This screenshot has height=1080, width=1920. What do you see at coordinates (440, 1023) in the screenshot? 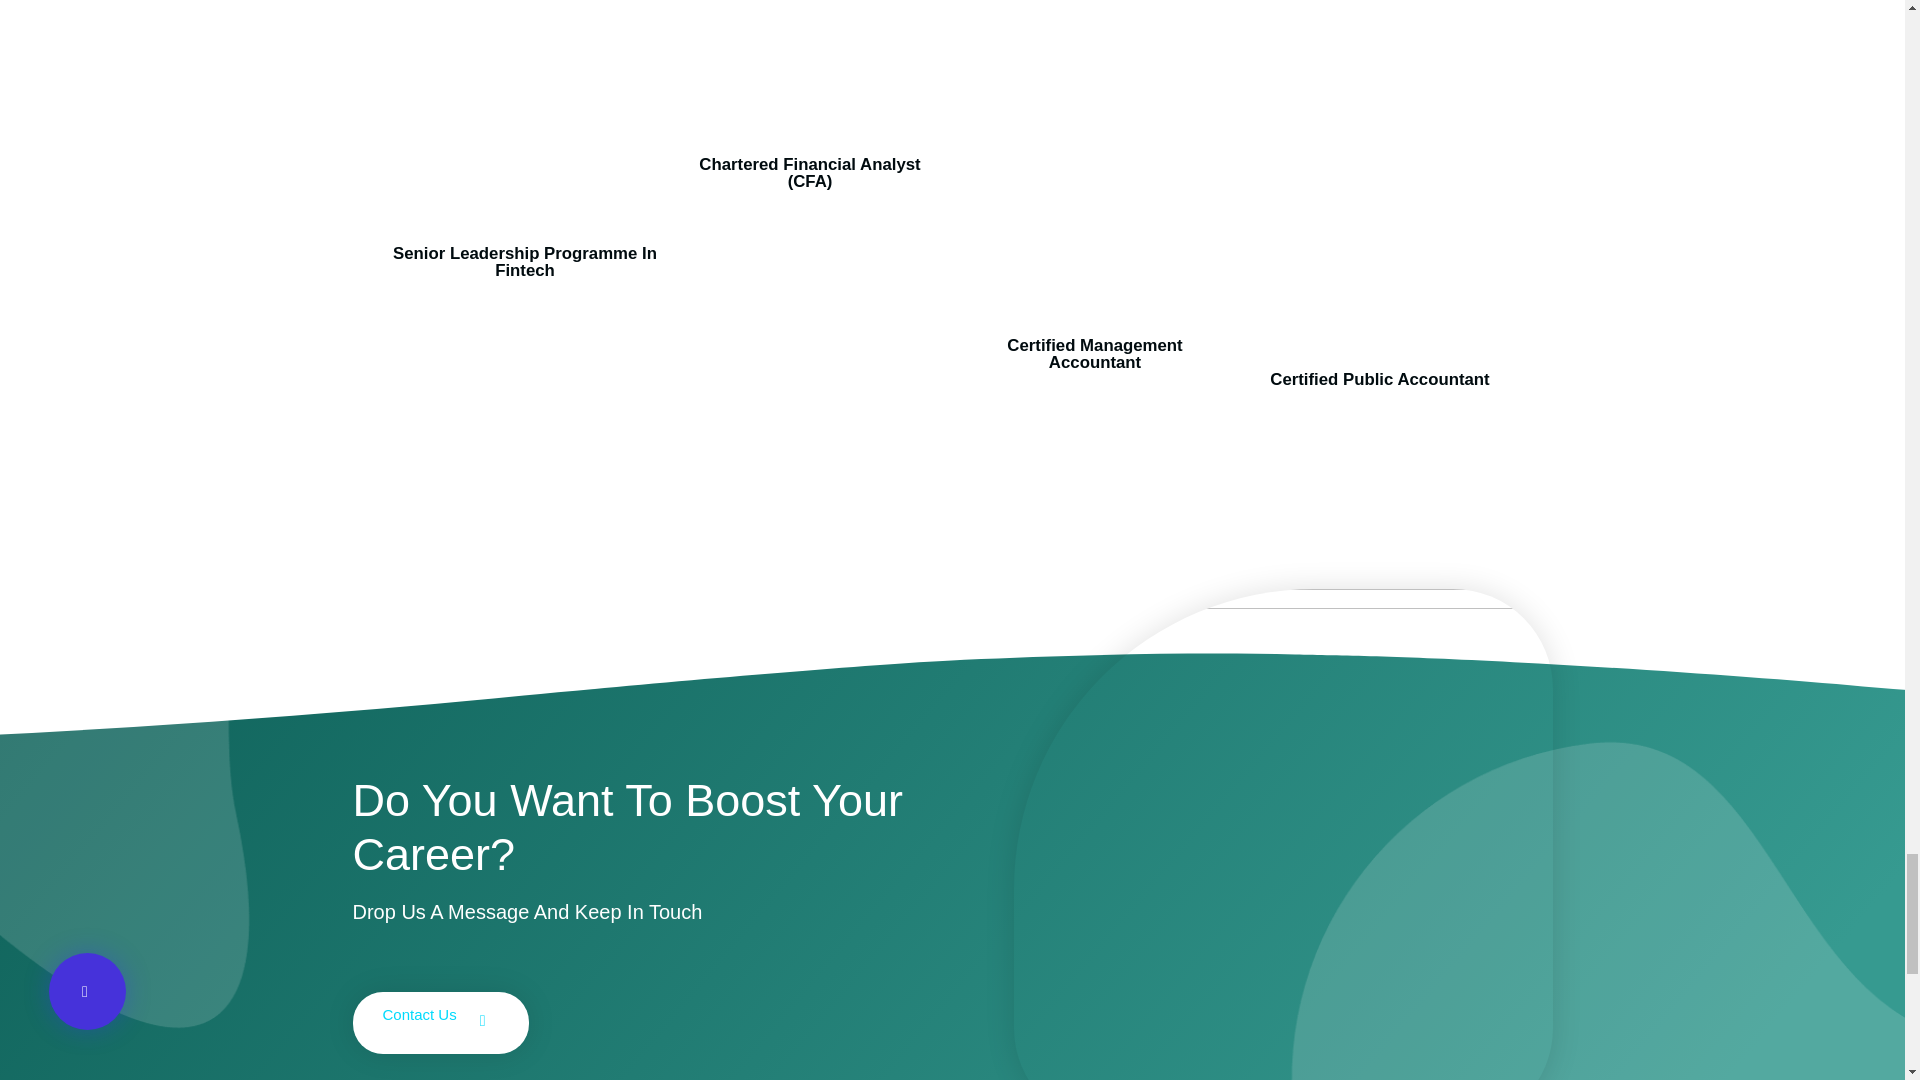
I see `Contact Us` at bounding box center [440, 1023].